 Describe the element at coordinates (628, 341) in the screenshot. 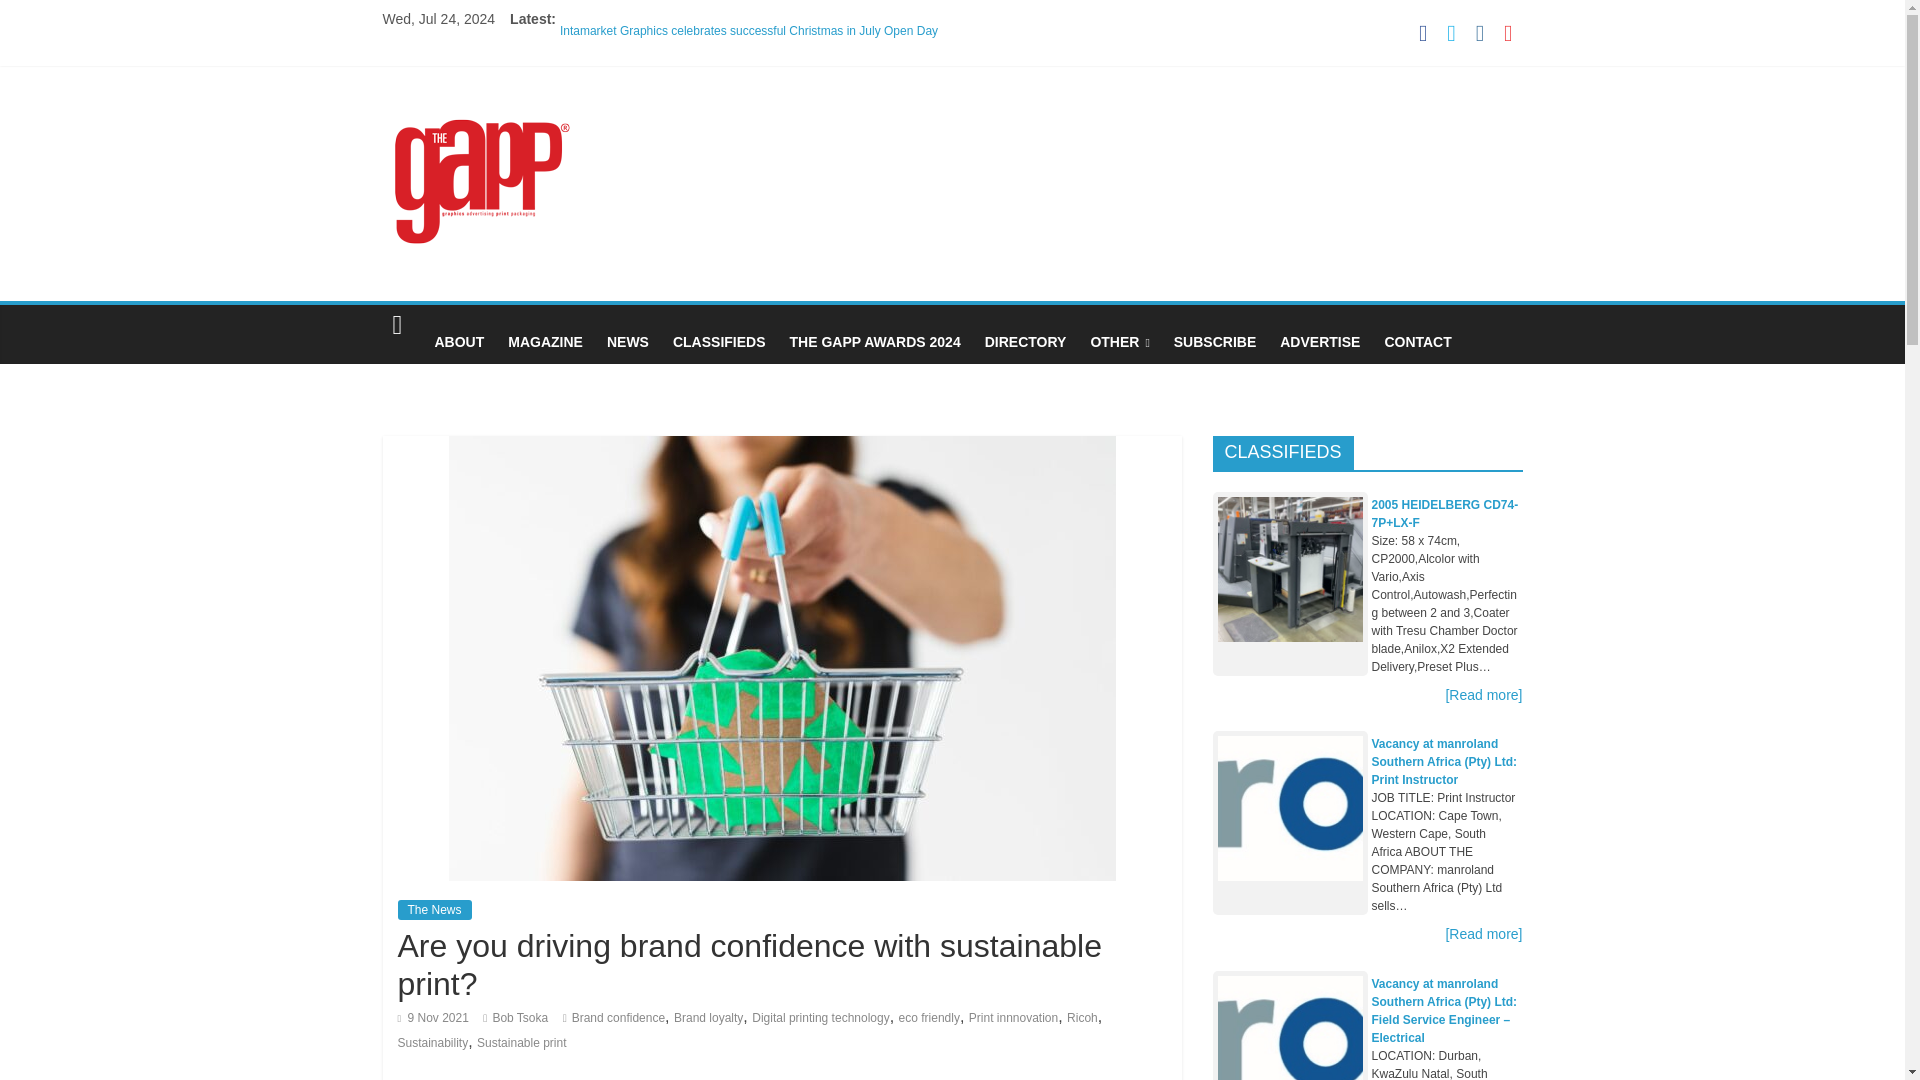

I see `NEWS` at that location.